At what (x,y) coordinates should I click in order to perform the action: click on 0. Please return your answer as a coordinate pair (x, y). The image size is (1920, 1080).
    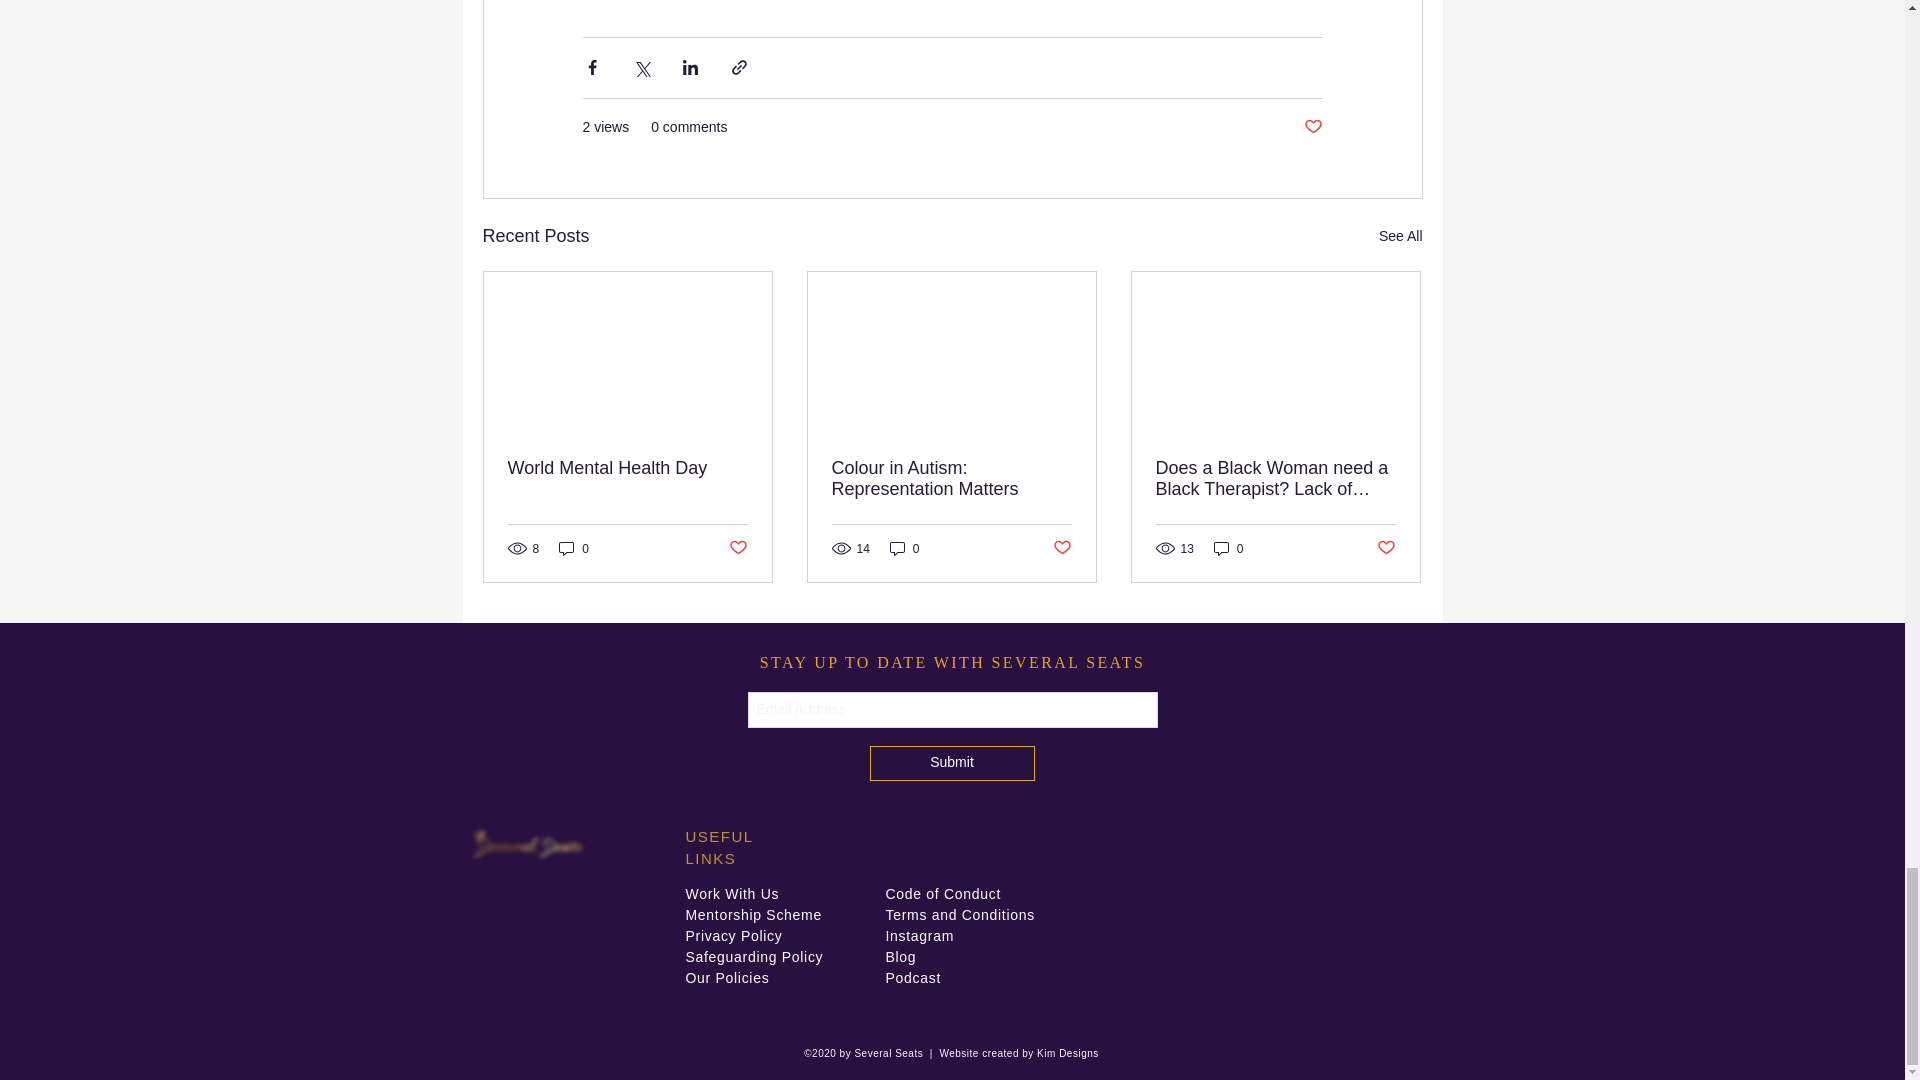
    Looking at the image, I should click on (904, 548).